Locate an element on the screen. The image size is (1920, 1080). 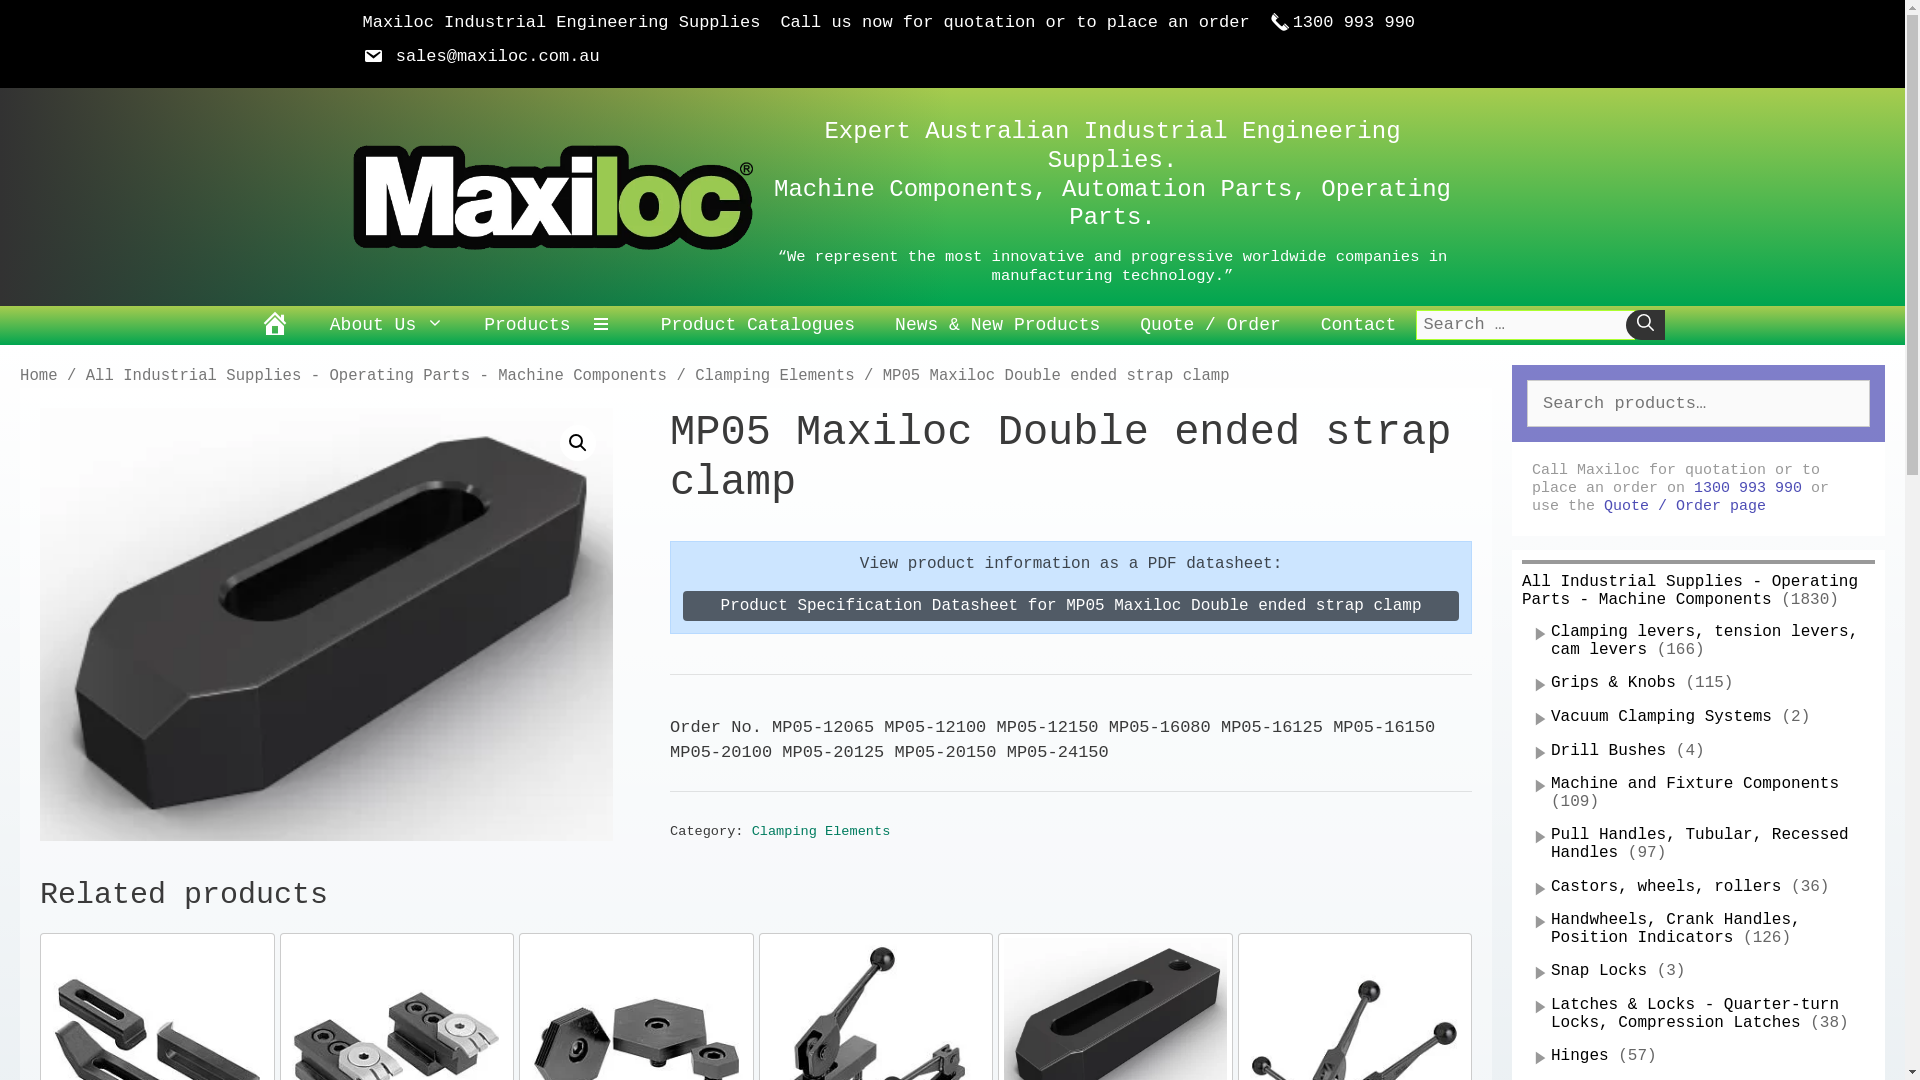
1300 993 990 is located at coordinates (1748, 488).